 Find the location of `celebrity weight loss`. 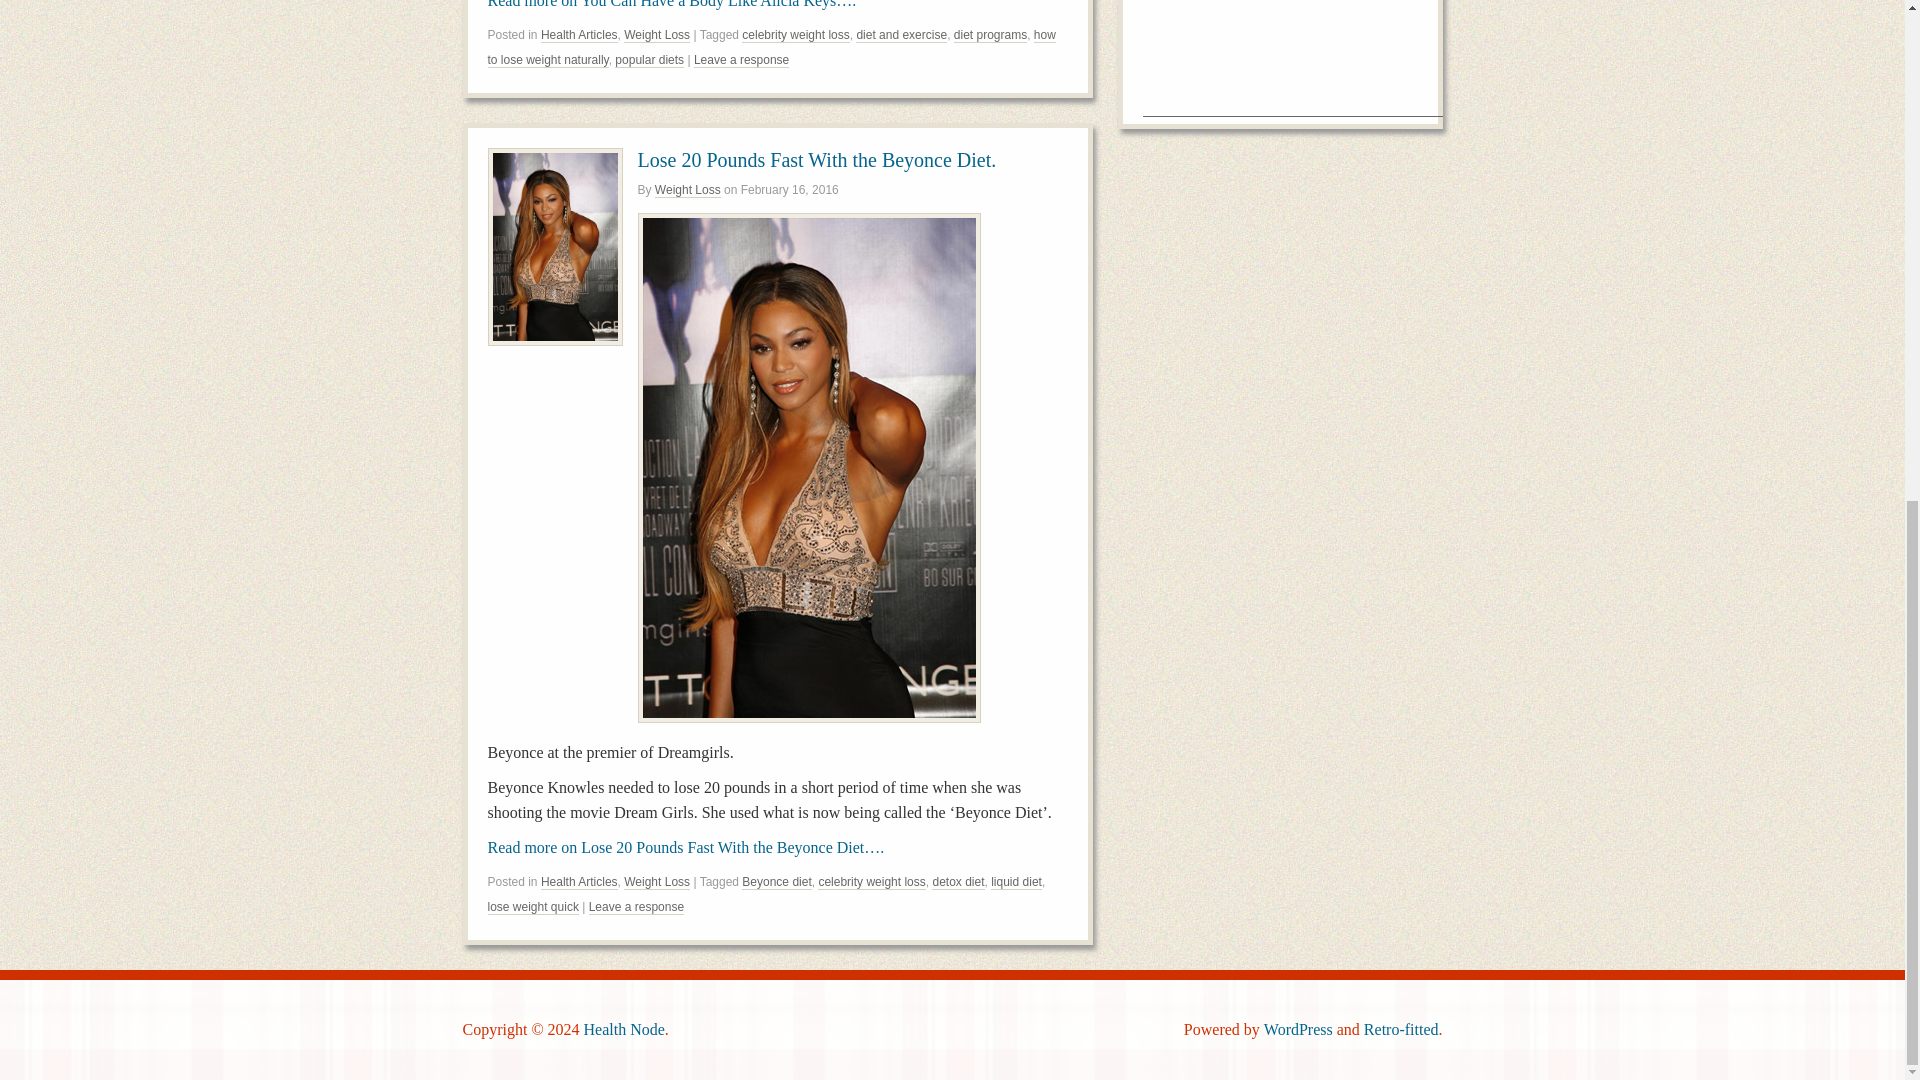

celebrity weight loss is located at coordinates (794, 36).